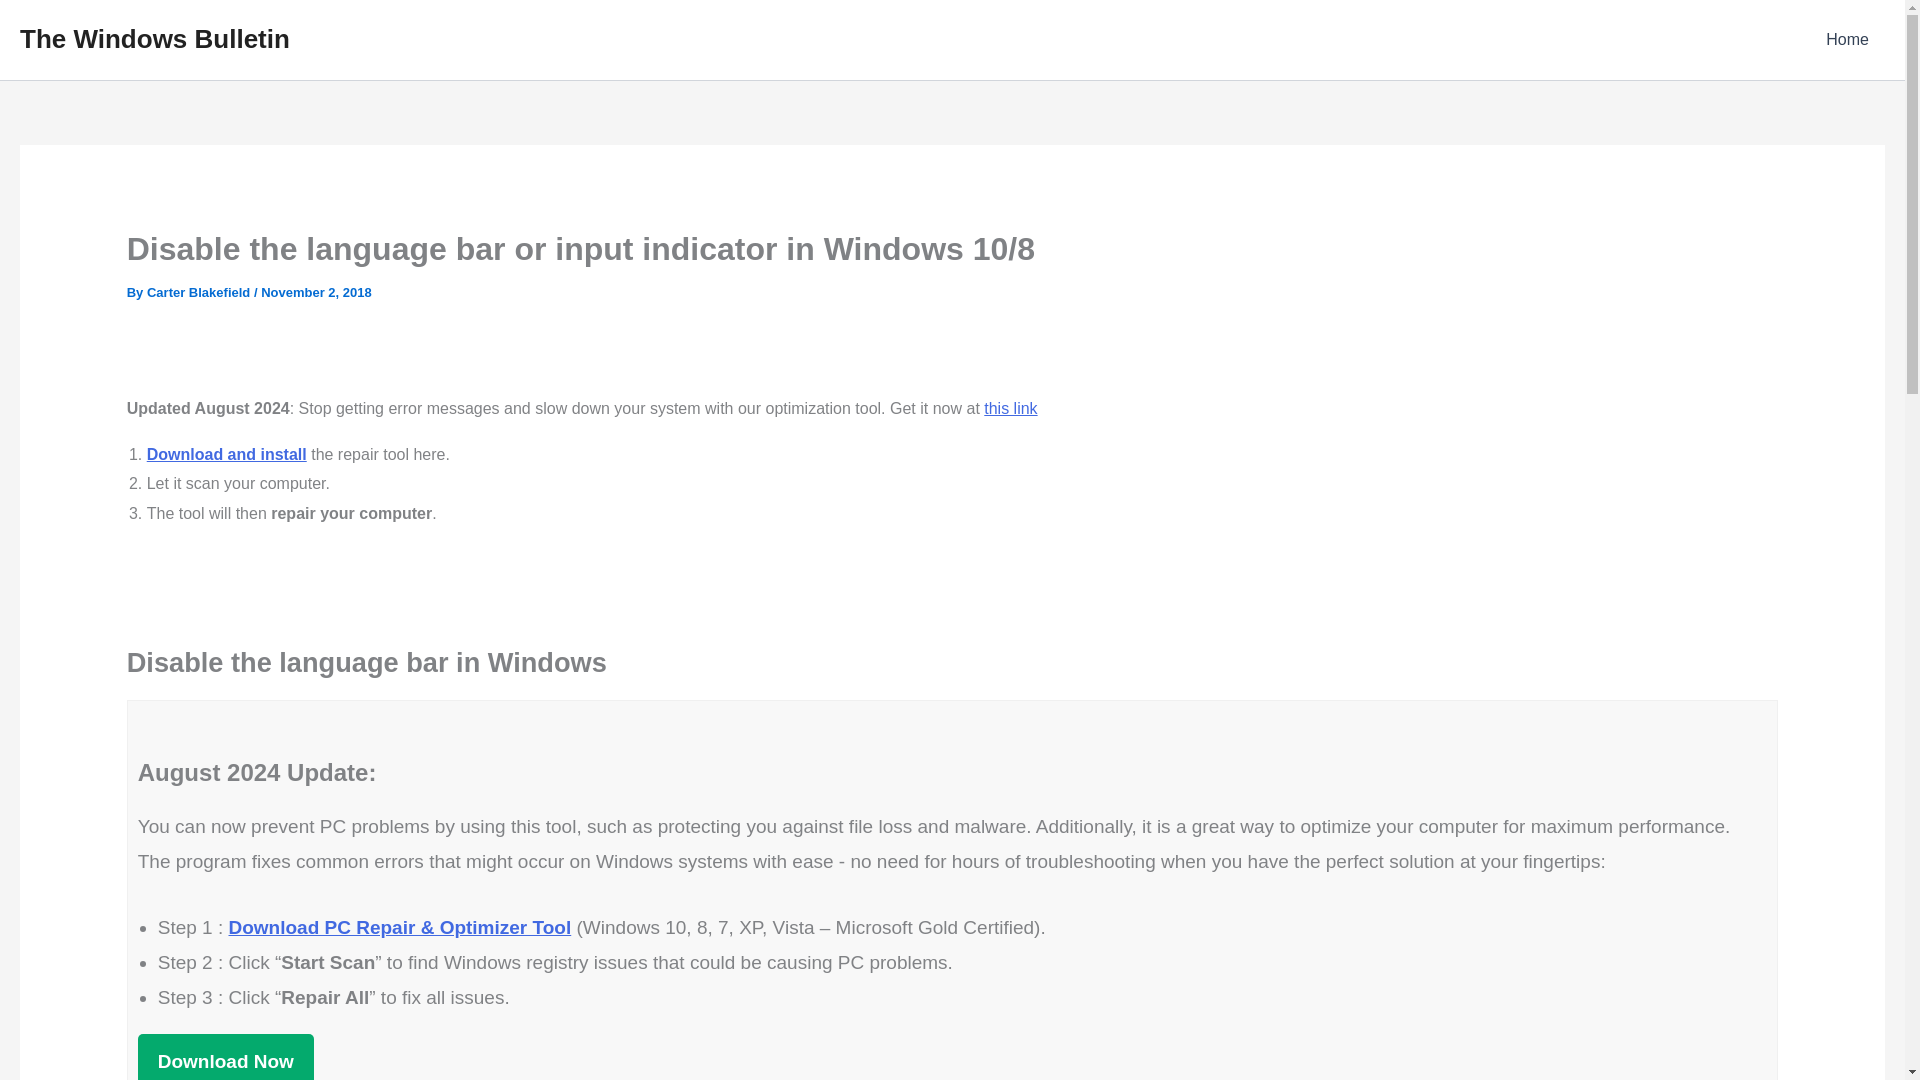  Describe the element at coordinates (226, 1056) in the screenshot. I see `Download Now` at that location.